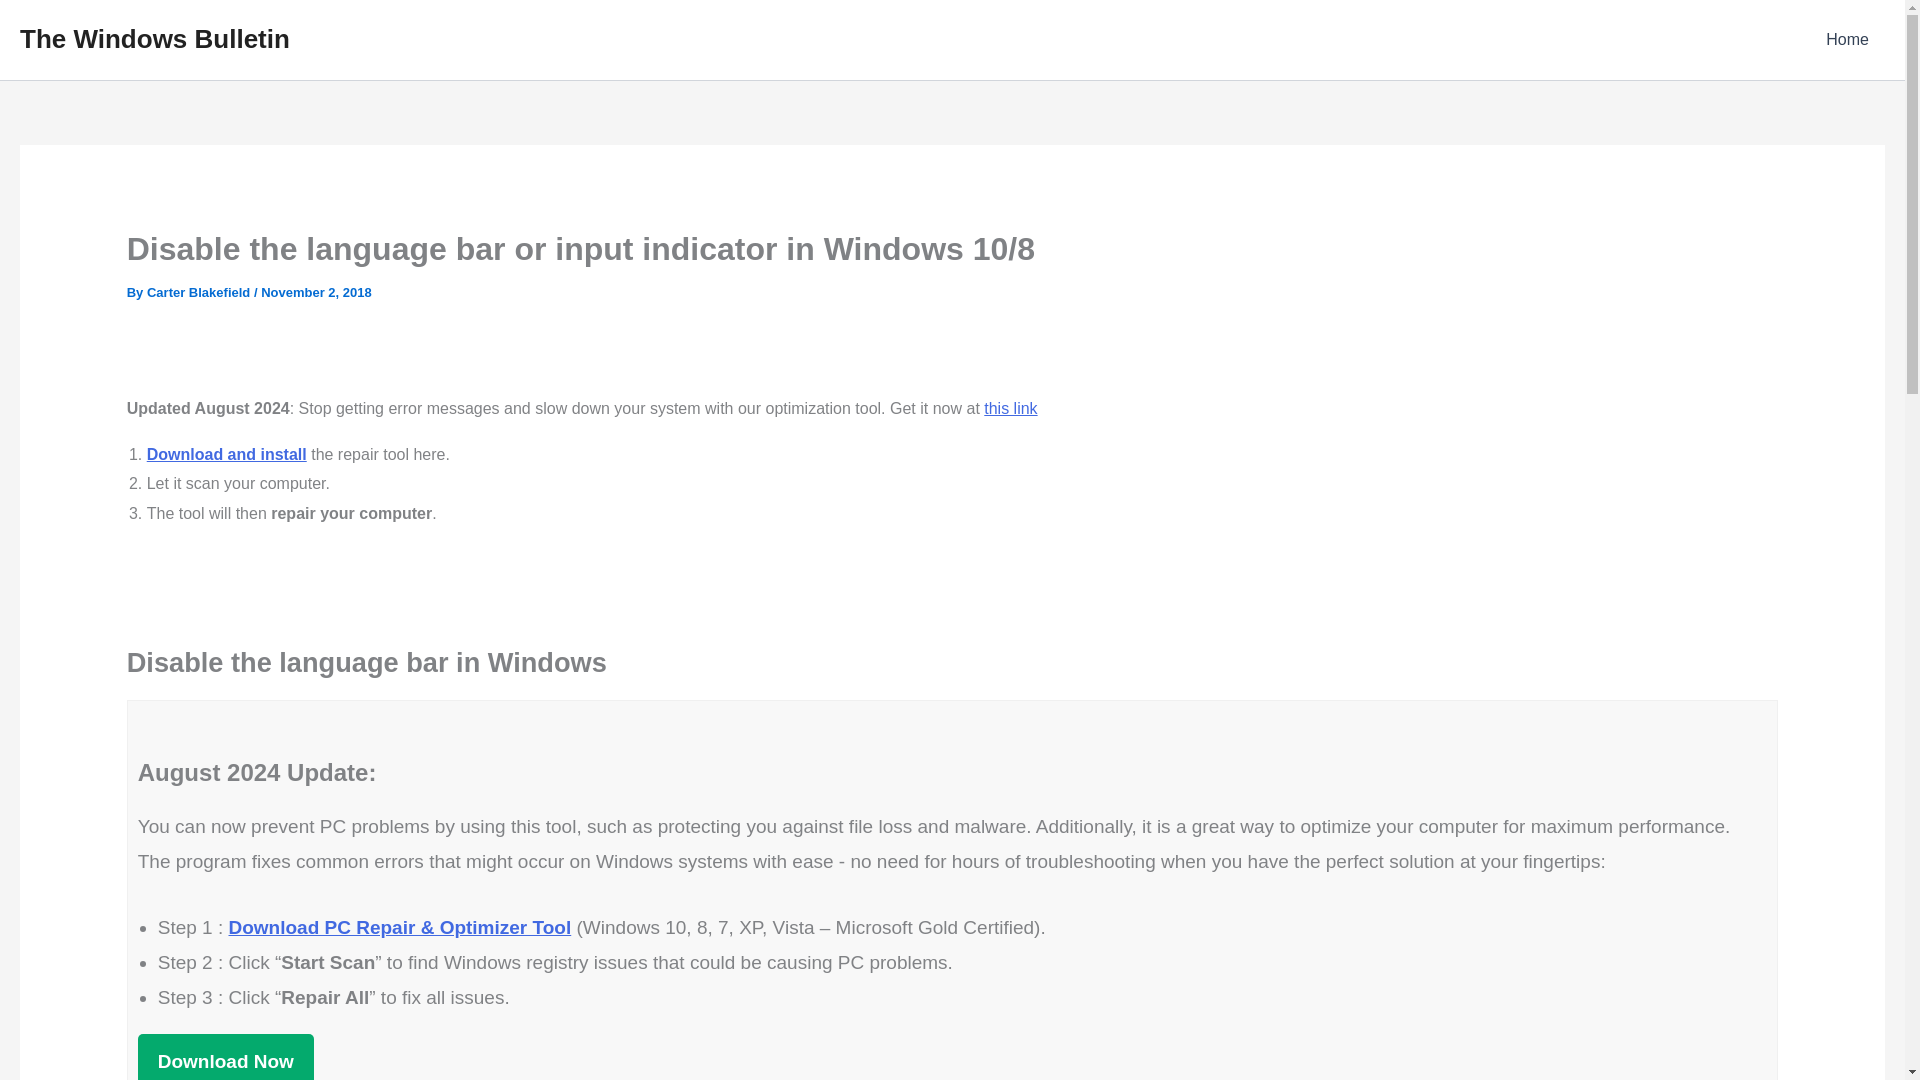  Describe the element at coordinates (226, 1056) in the screenshot. I see `Download Now` at that location.